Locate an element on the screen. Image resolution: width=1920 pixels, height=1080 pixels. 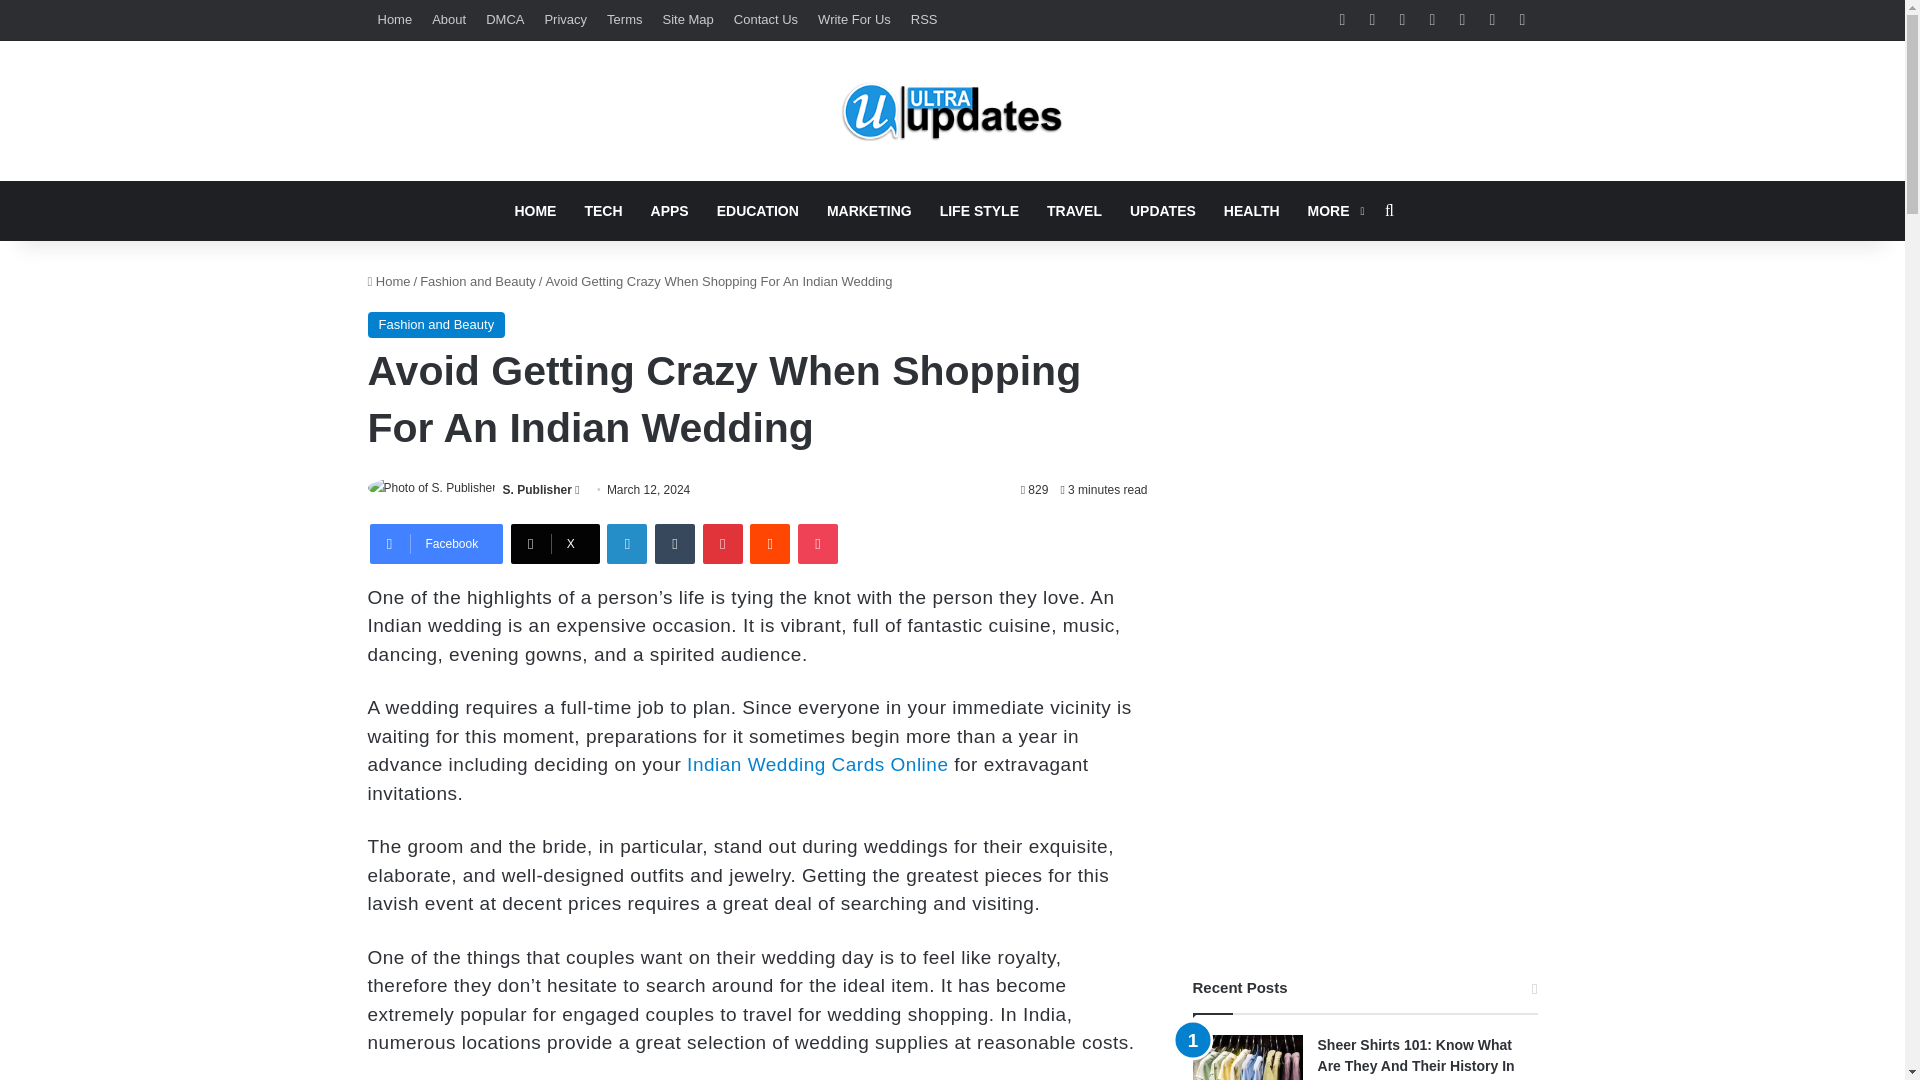
Tumblr is located at coordinates (674, 543).